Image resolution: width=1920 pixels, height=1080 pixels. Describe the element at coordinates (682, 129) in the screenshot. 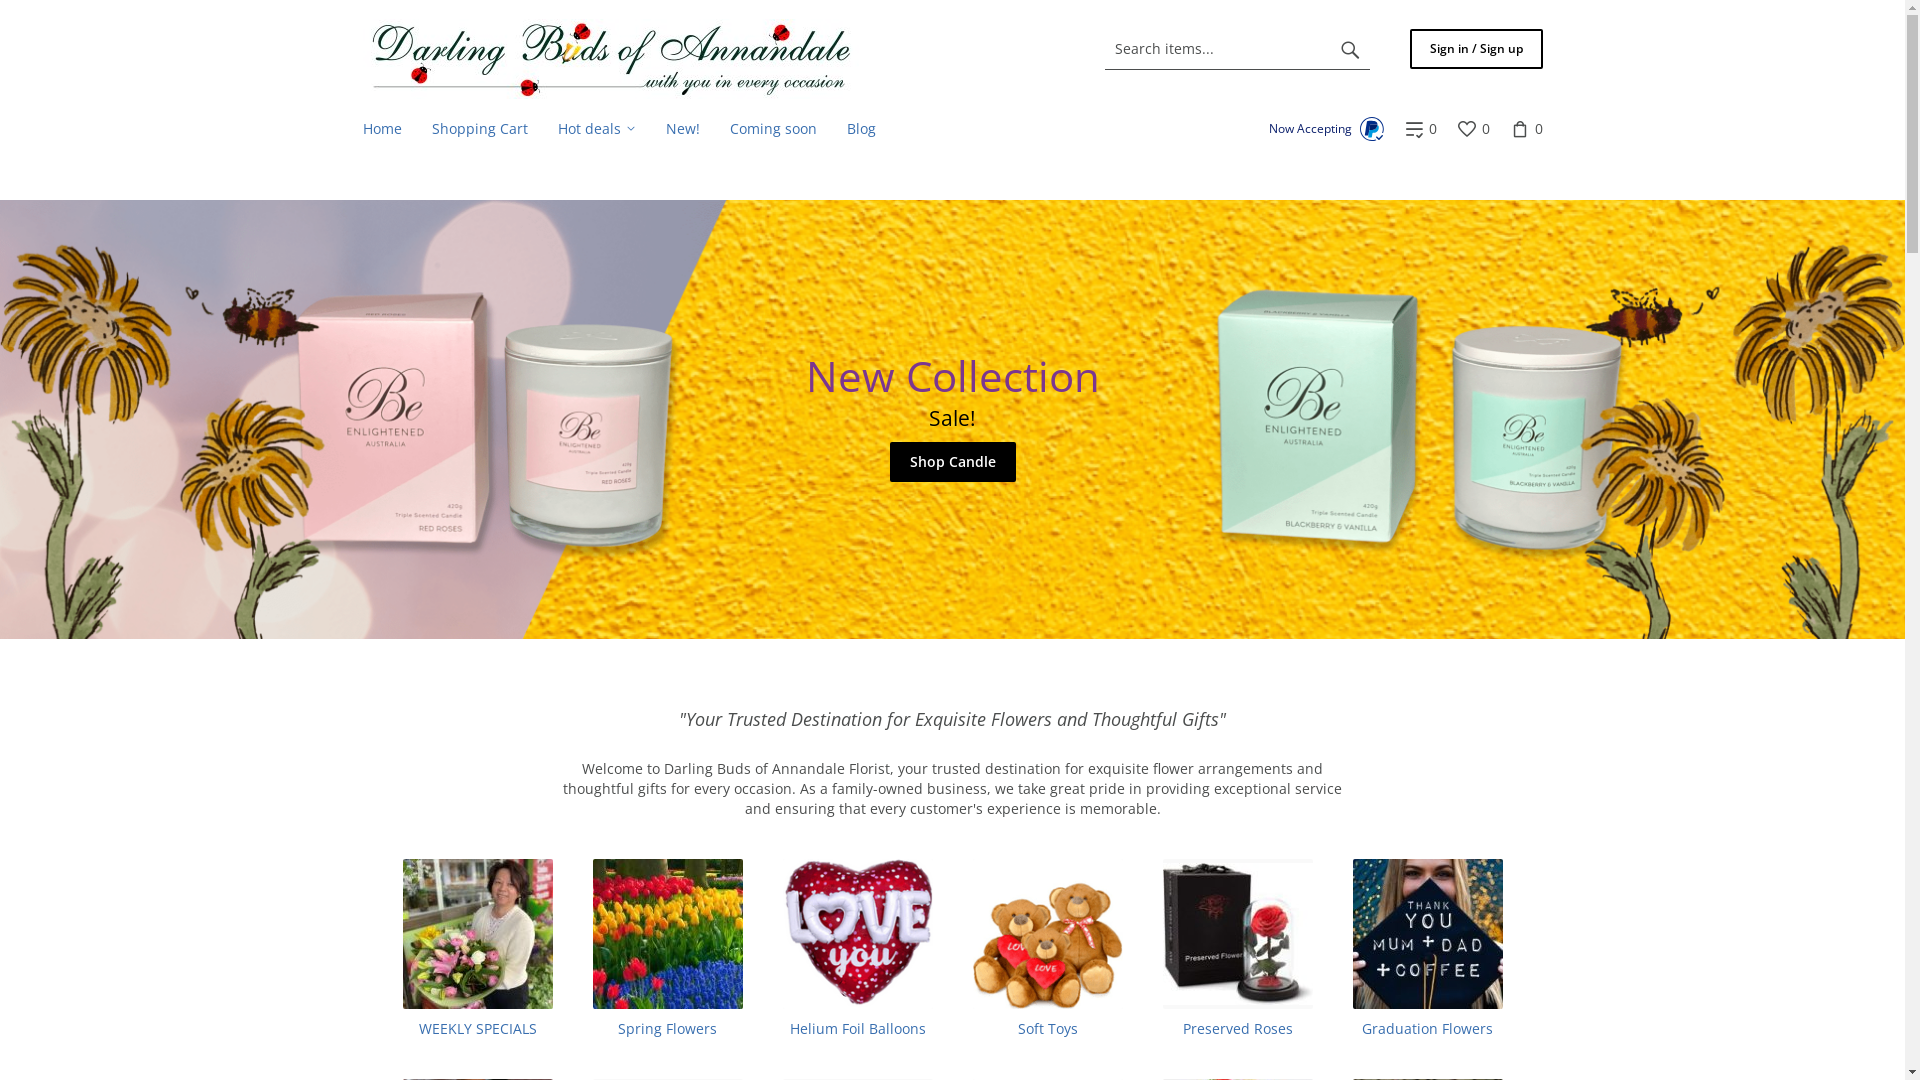

I see `New!` at that location.